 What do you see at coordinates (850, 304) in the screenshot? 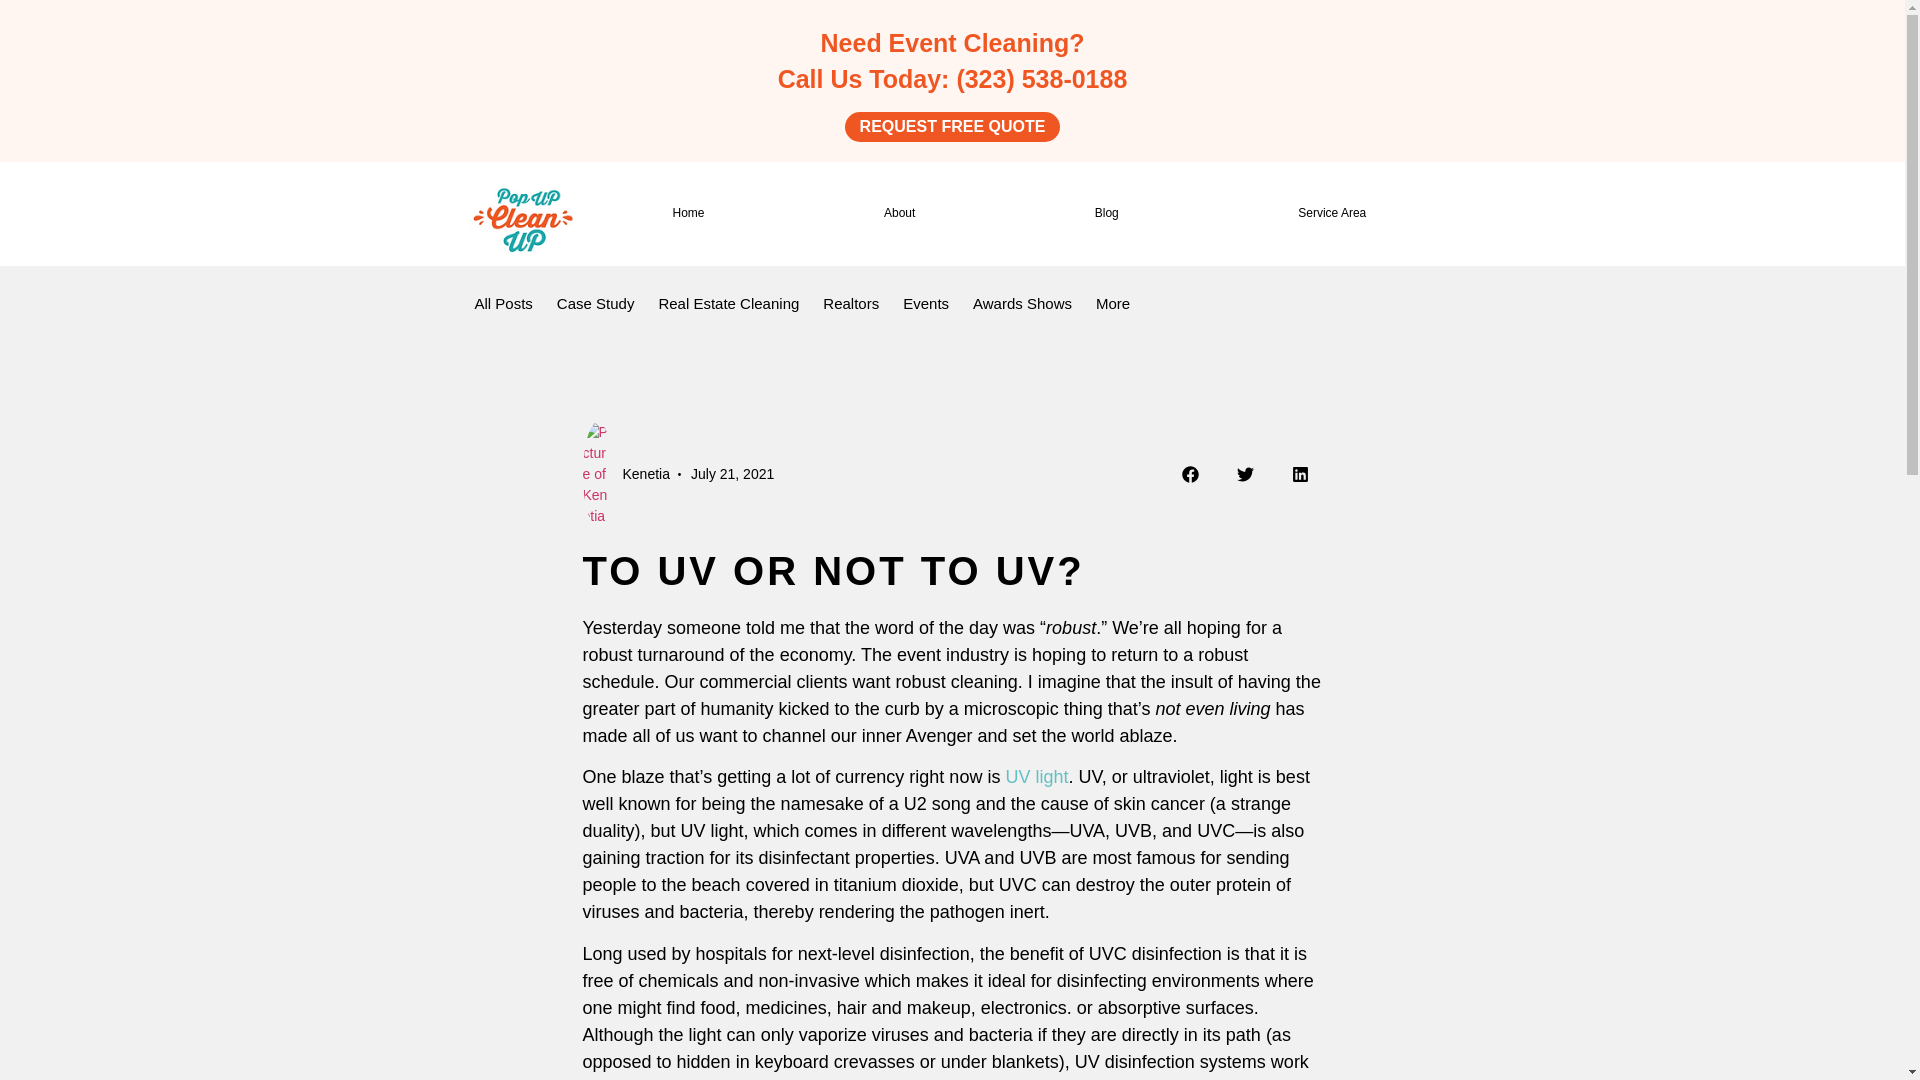
I see `Realtors` at bounding box center [850, 304].